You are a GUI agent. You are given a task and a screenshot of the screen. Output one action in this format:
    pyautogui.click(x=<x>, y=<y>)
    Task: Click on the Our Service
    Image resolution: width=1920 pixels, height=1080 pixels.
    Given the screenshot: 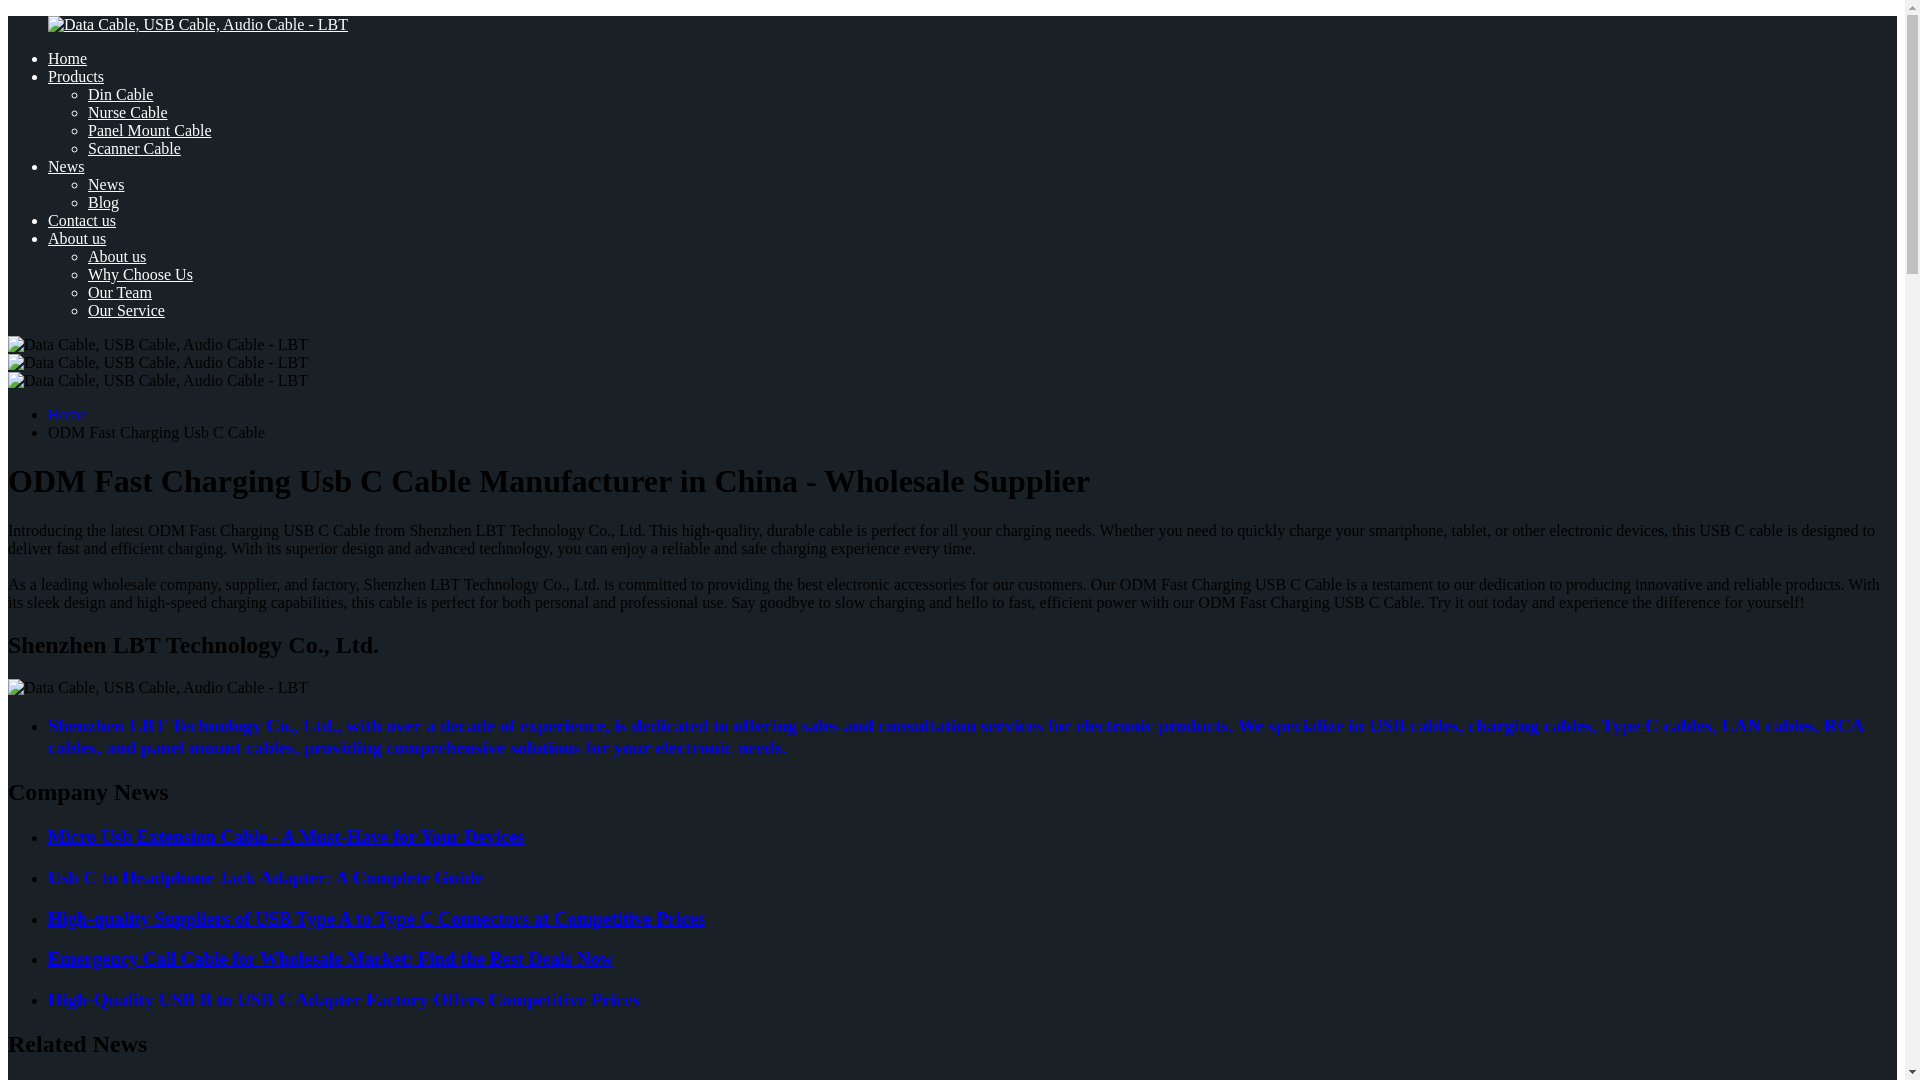 What is the action you would take?
    pyautogui.click(x=126, y=310)
    